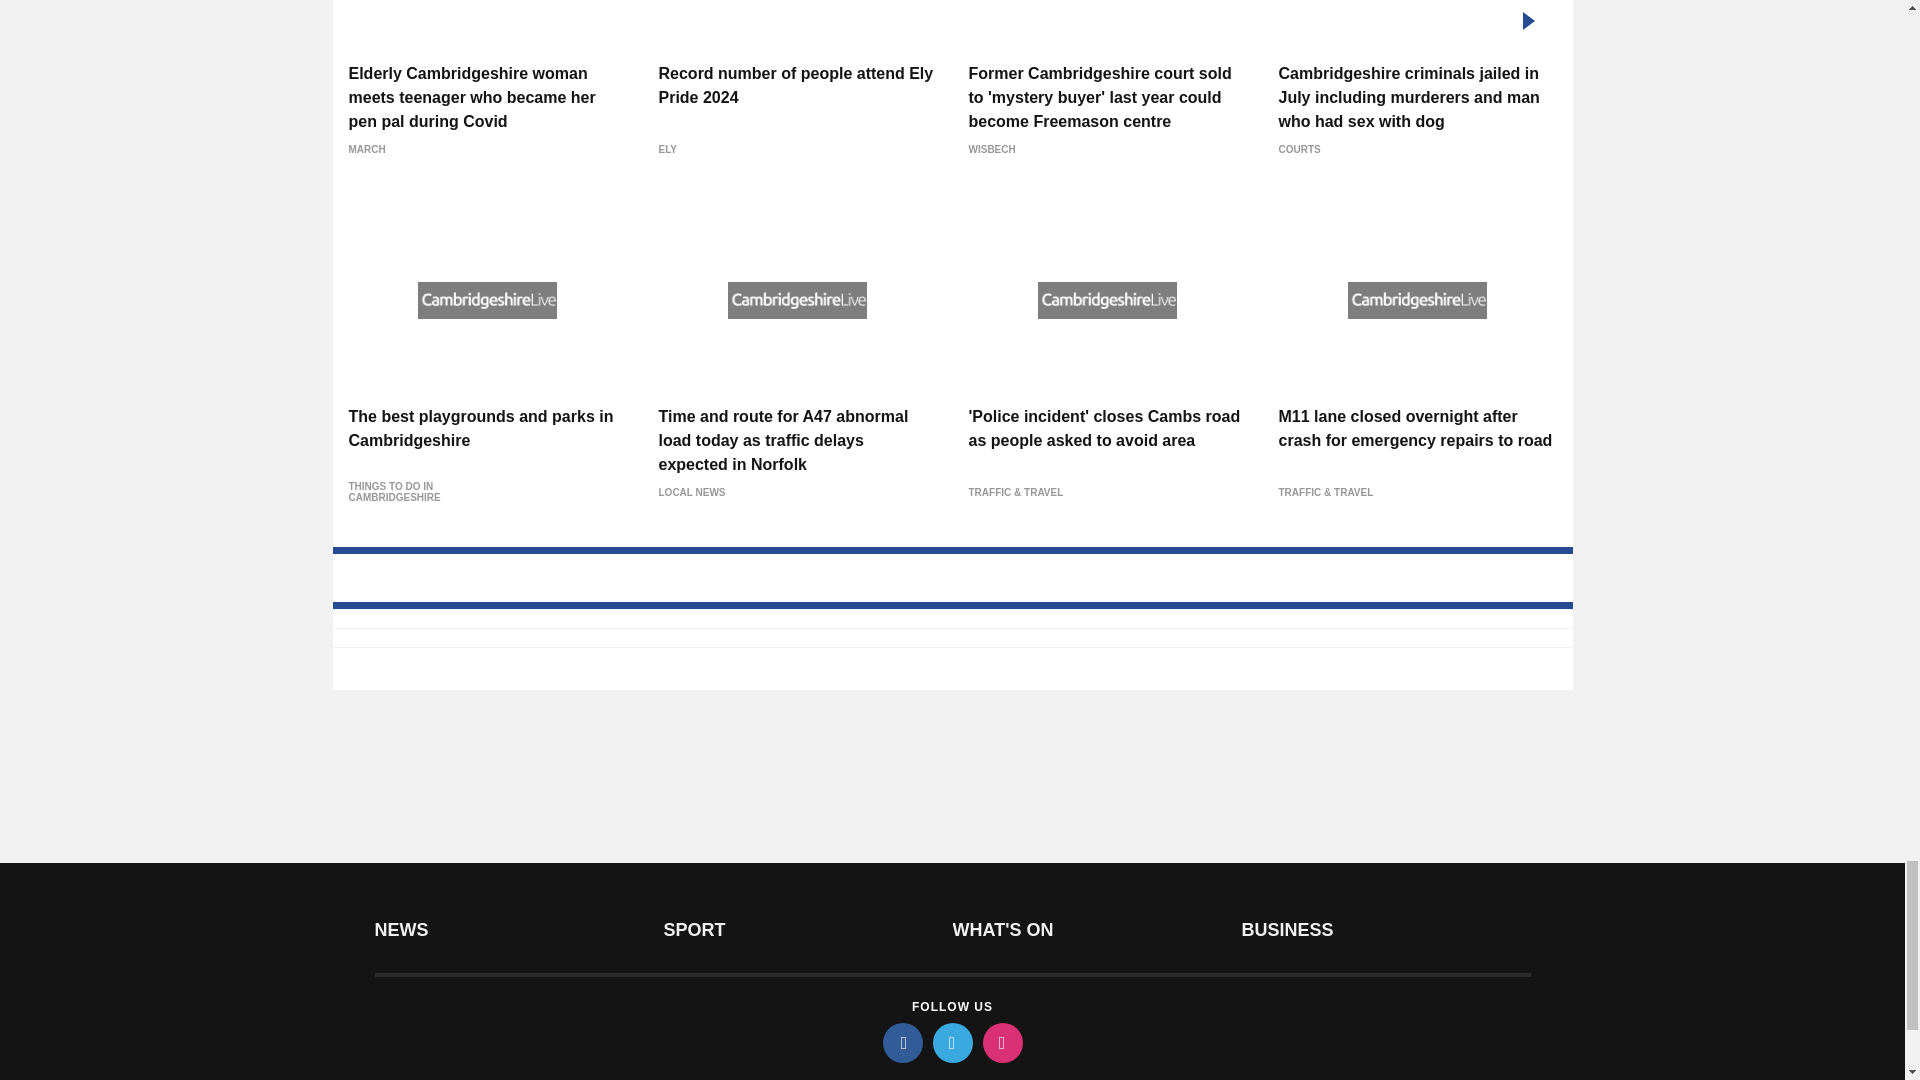  Describe the element at coordinates (1001, 1042) in the screenshot. I see `instagram` at that location.